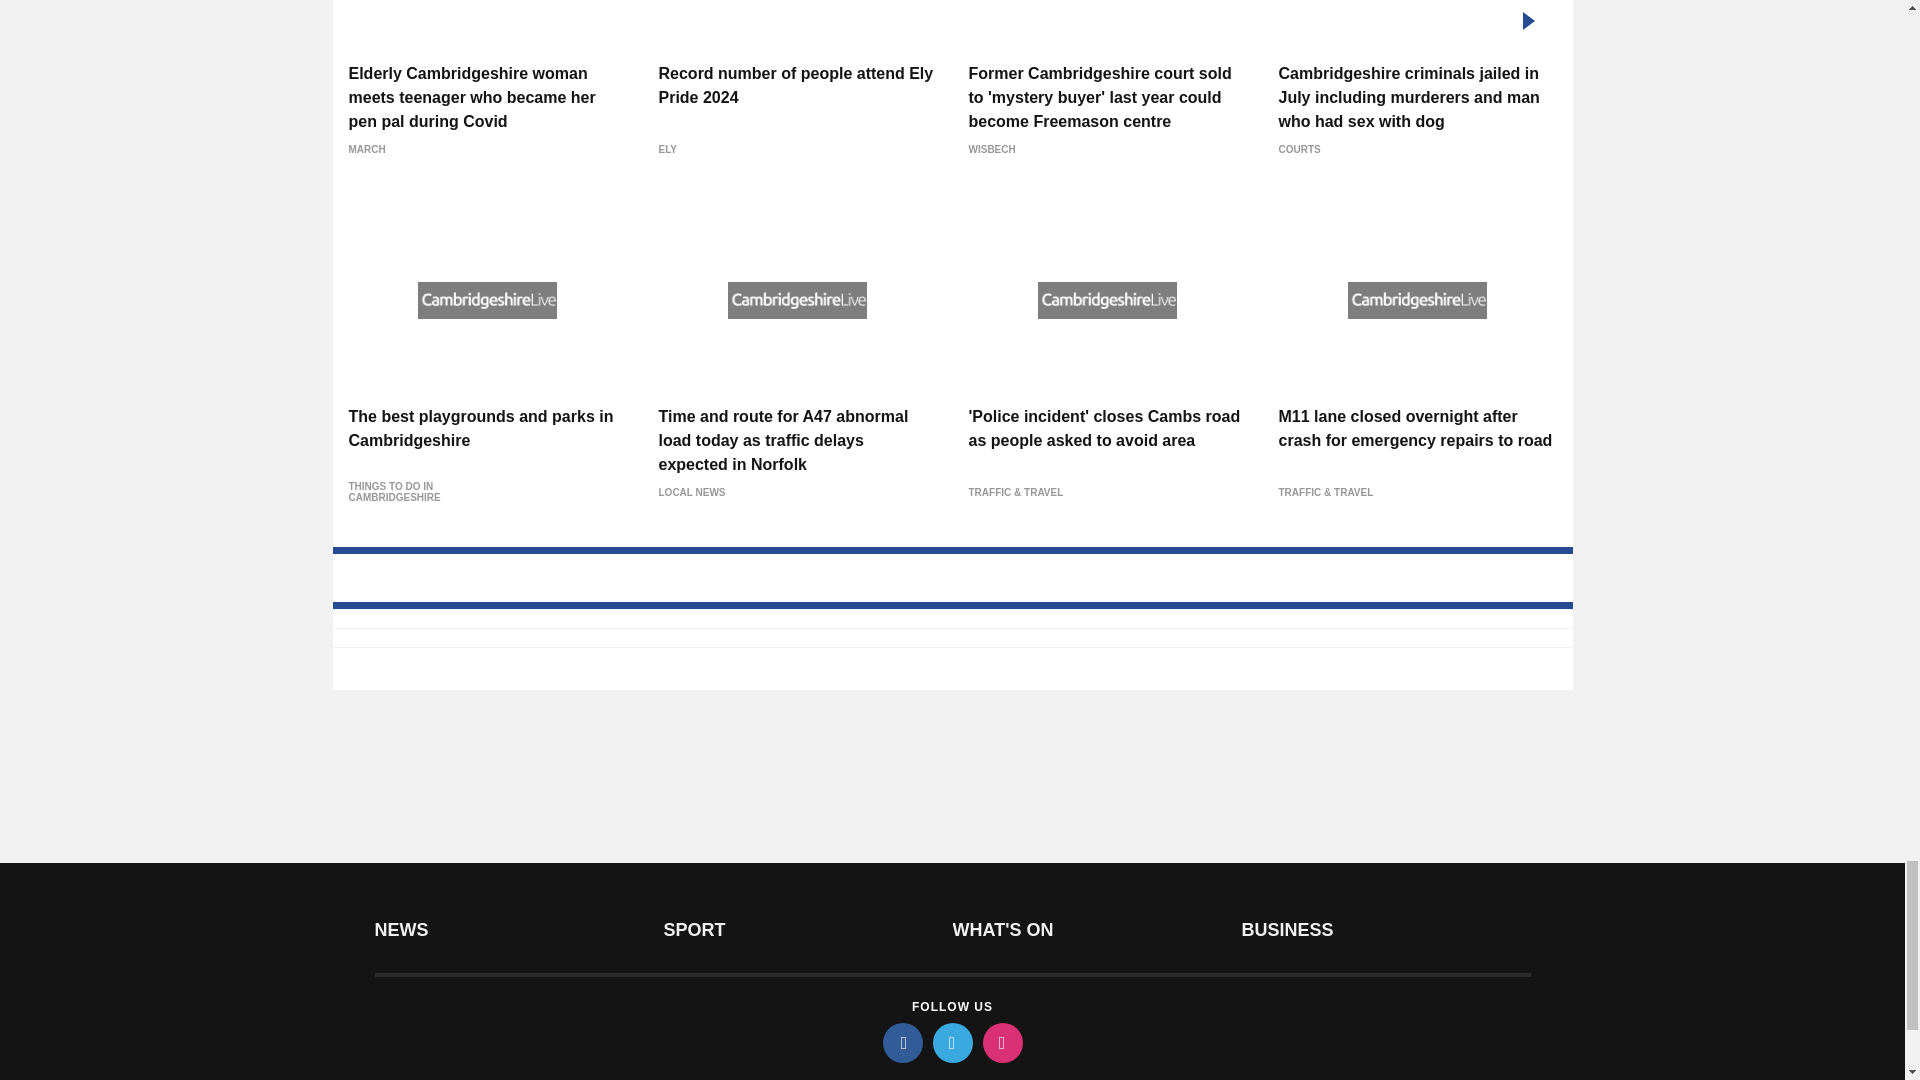  Describe the element at coordinates (1001, 1042) in the screenshot. I see `instagram` at that location.